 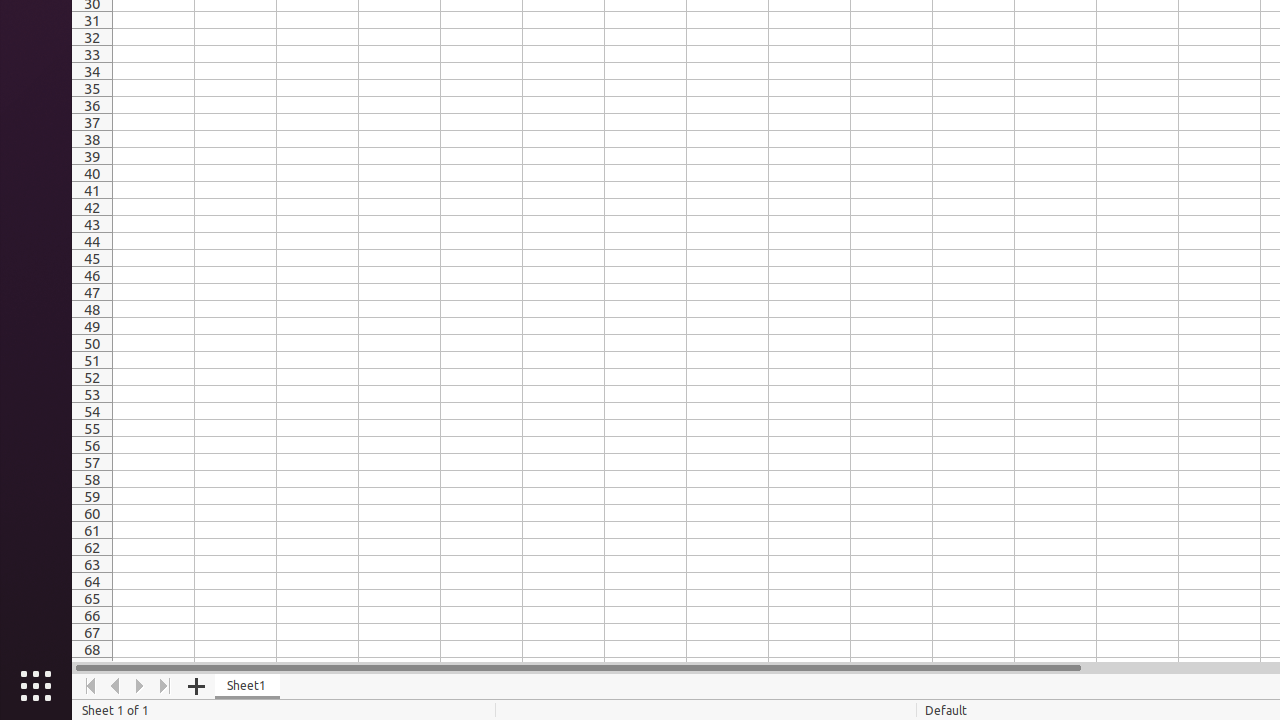 I want to click on Sheet1, so click(x=248, y=686).